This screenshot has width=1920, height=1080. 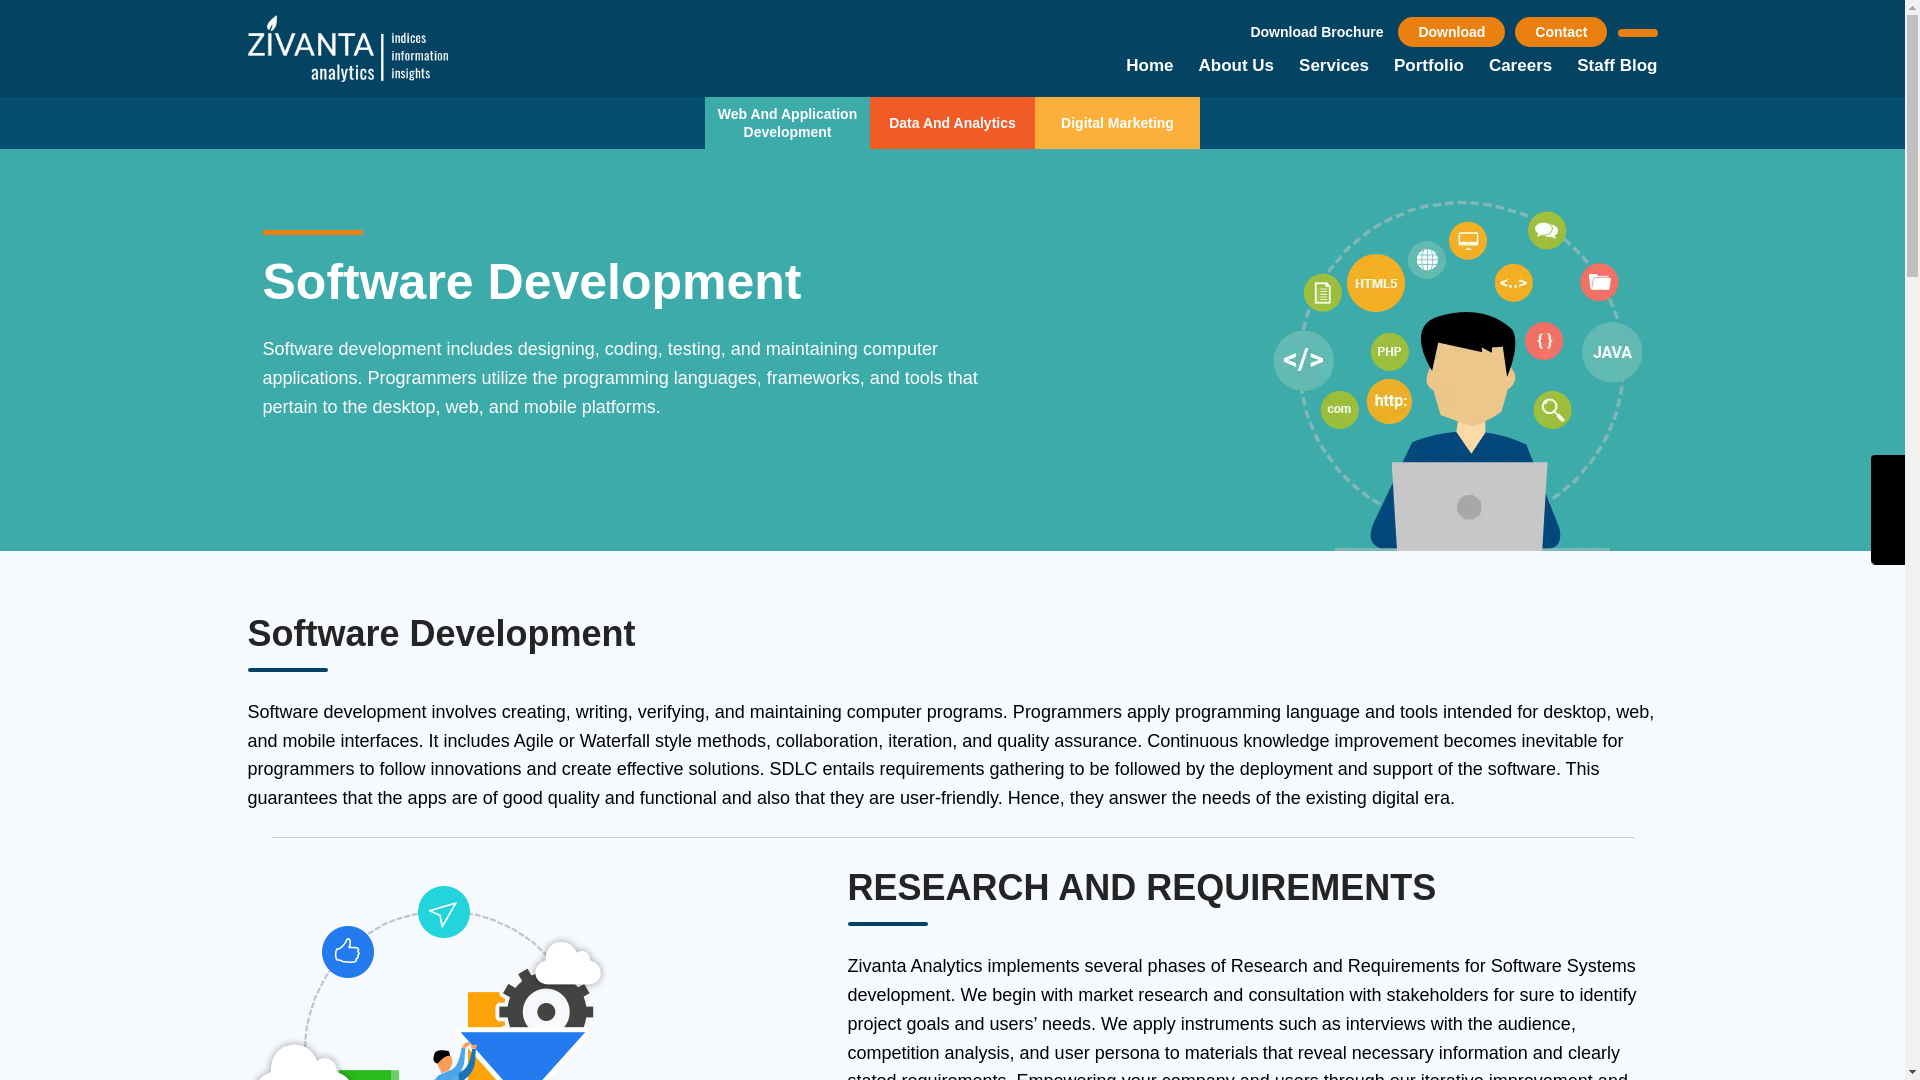 I want to click on Staff Blog, so click(x=1616, y=64).